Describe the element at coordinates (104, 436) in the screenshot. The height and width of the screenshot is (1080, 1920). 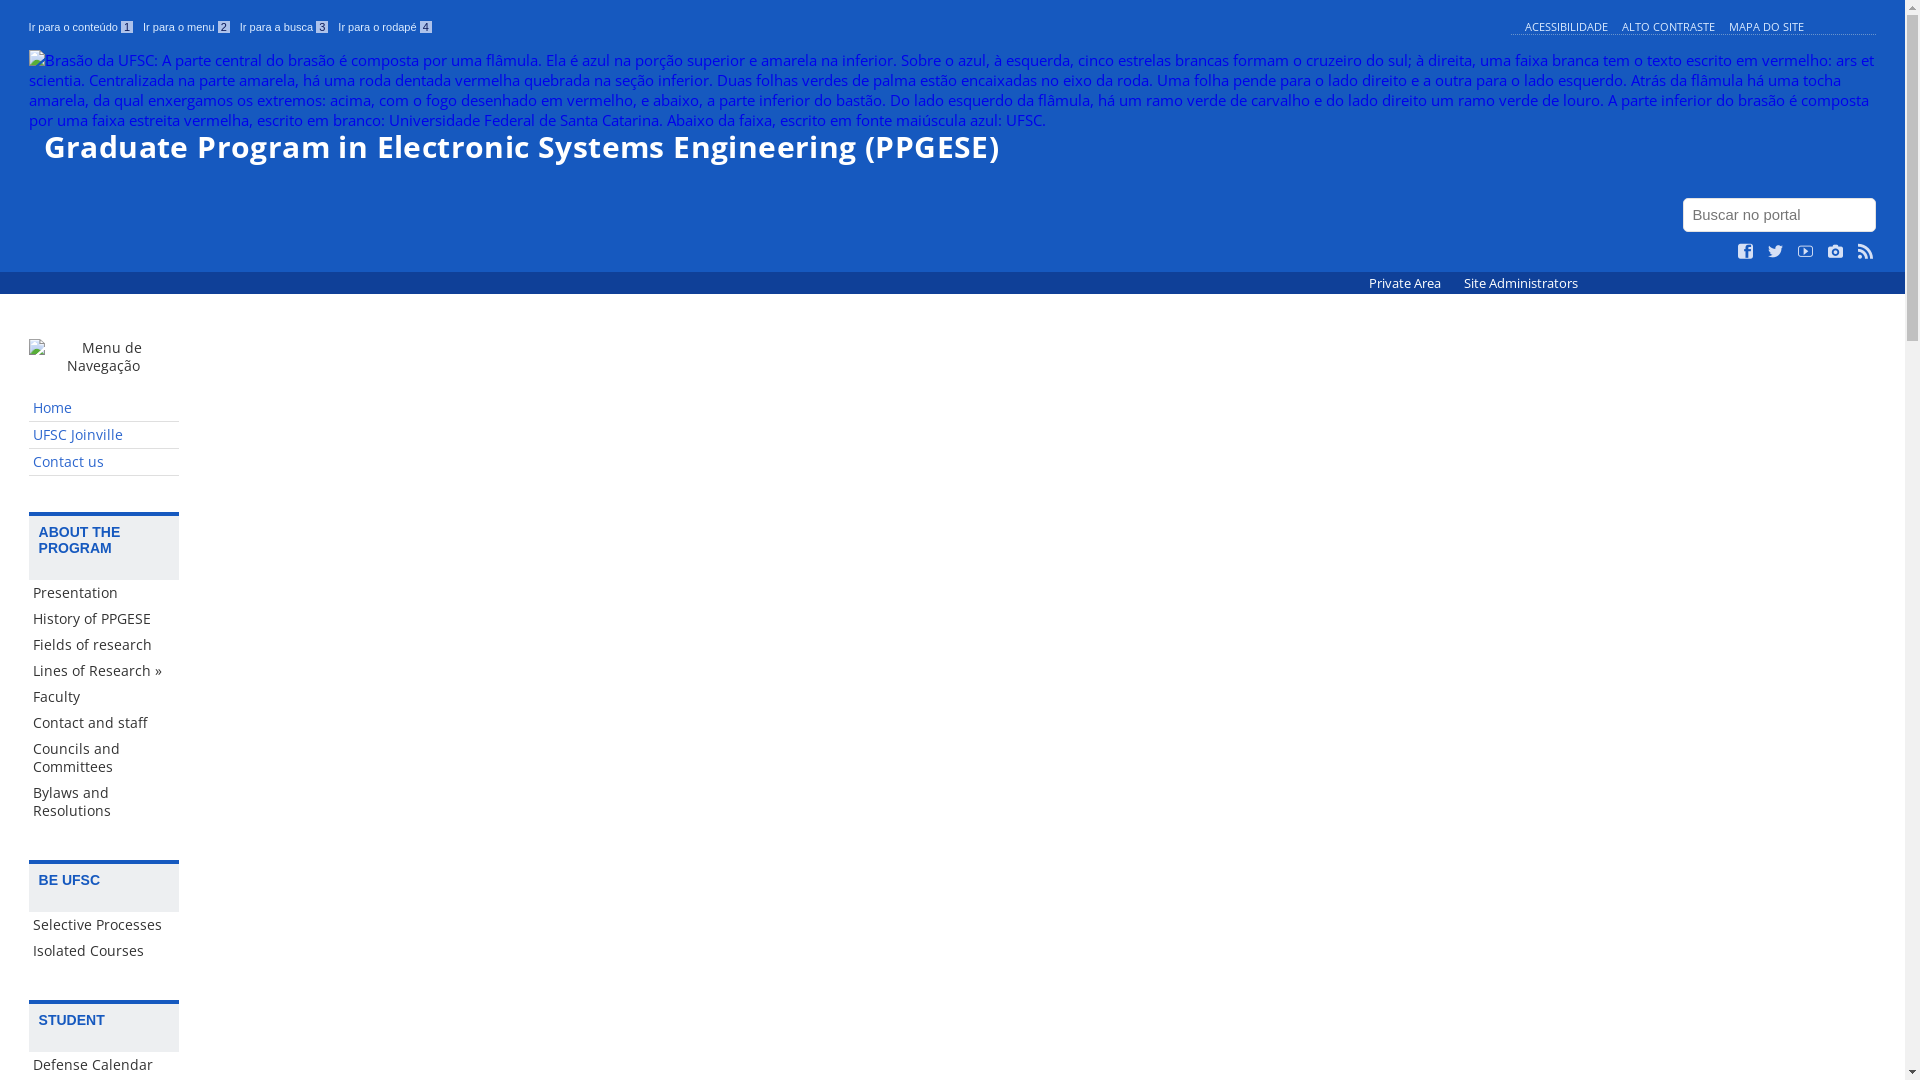
I see `UFSC Joinville` at that location.